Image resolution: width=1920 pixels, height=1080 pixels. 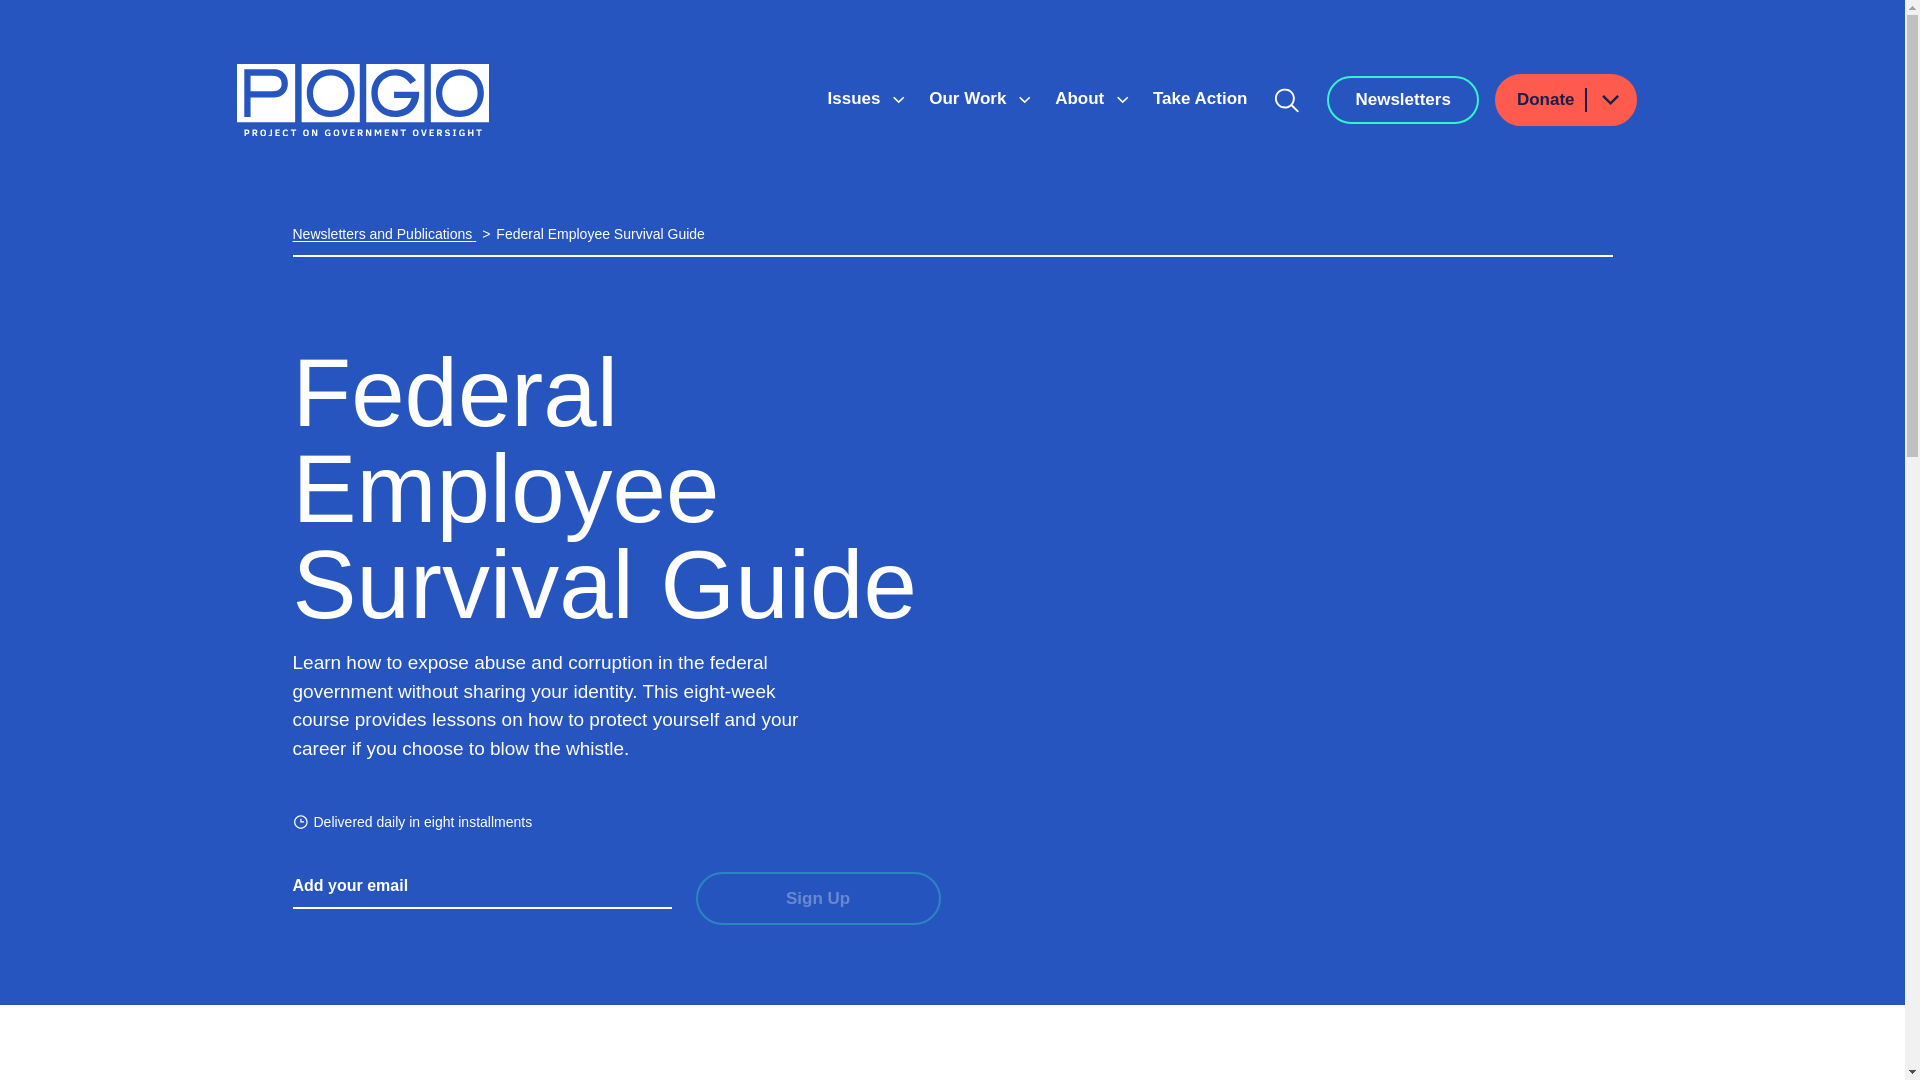 What do you see at coordinates (1122, 100) in the screenshot?
I see `Show submenu for About` at bounding box center [1122, 100].